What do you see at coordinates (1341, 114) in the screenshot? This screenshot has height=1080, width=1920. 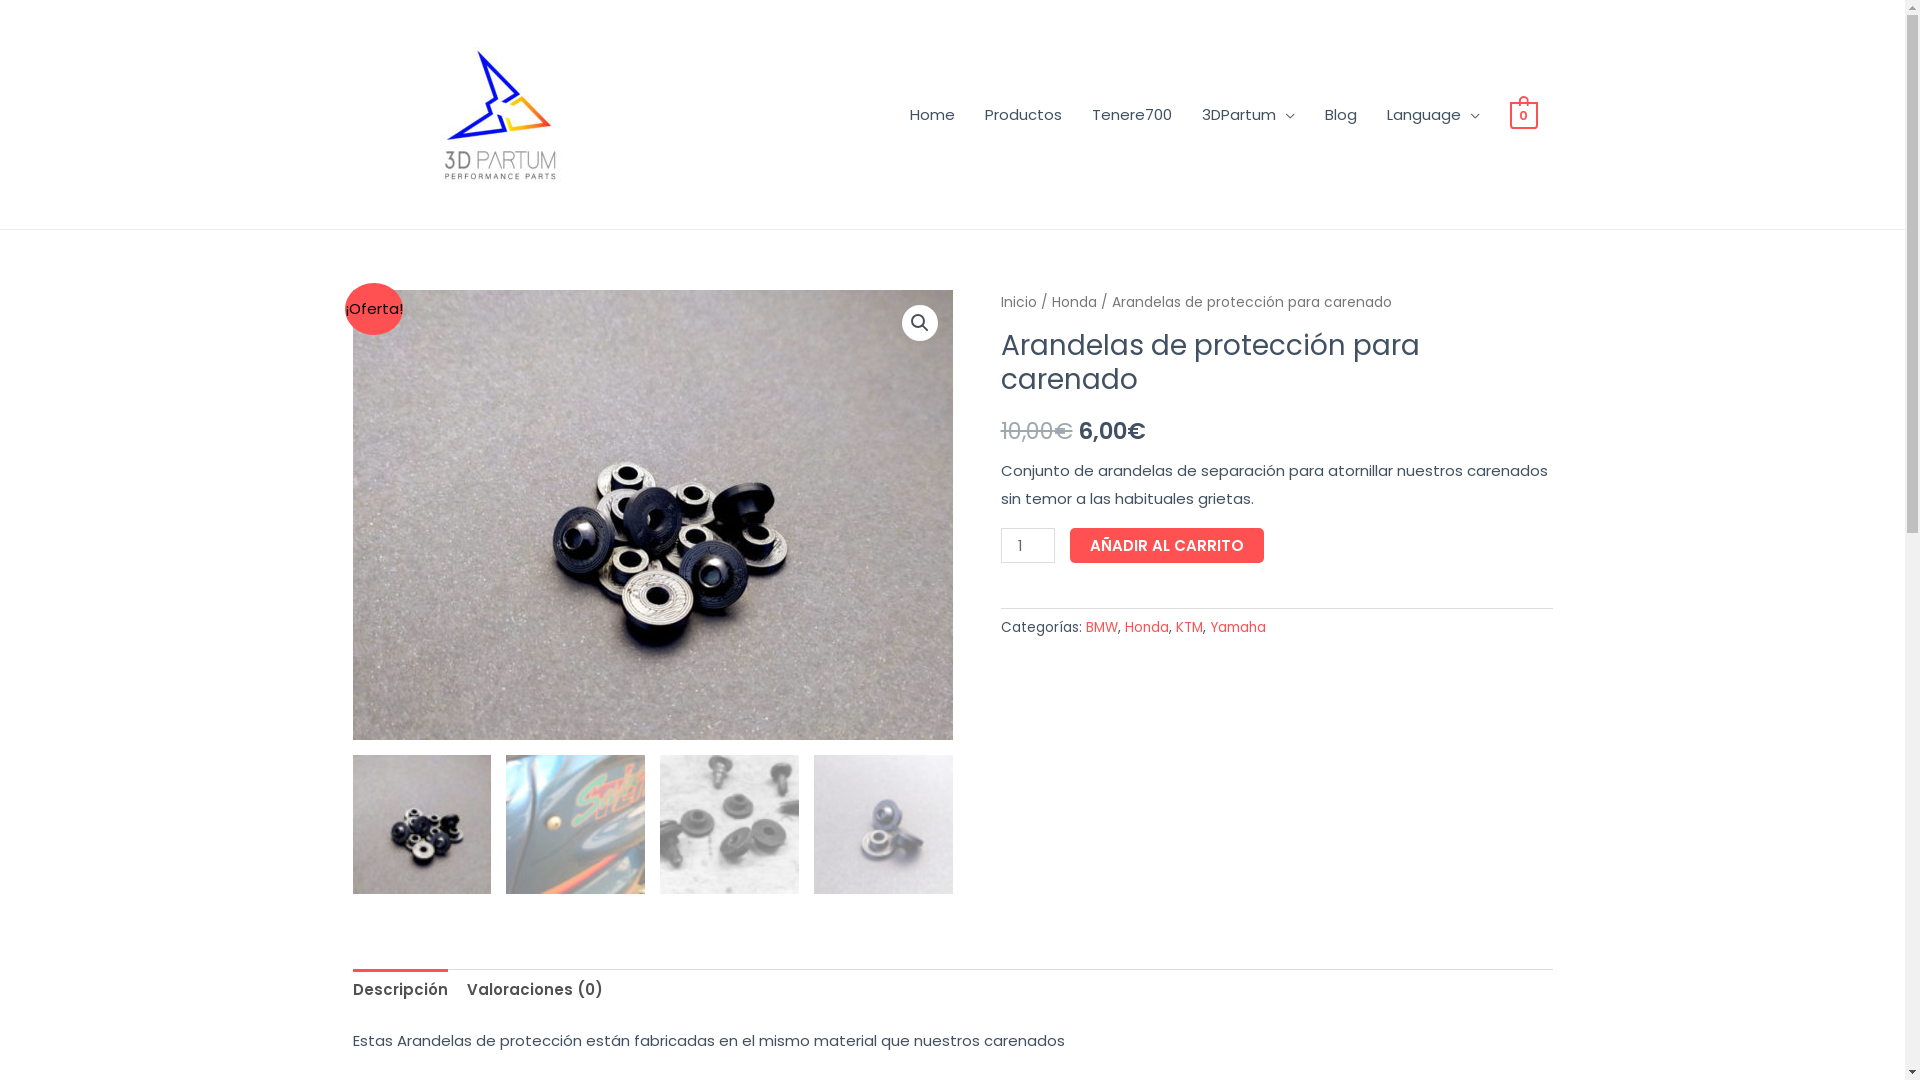 I see `Blog` at bounding box center [1341, 114].